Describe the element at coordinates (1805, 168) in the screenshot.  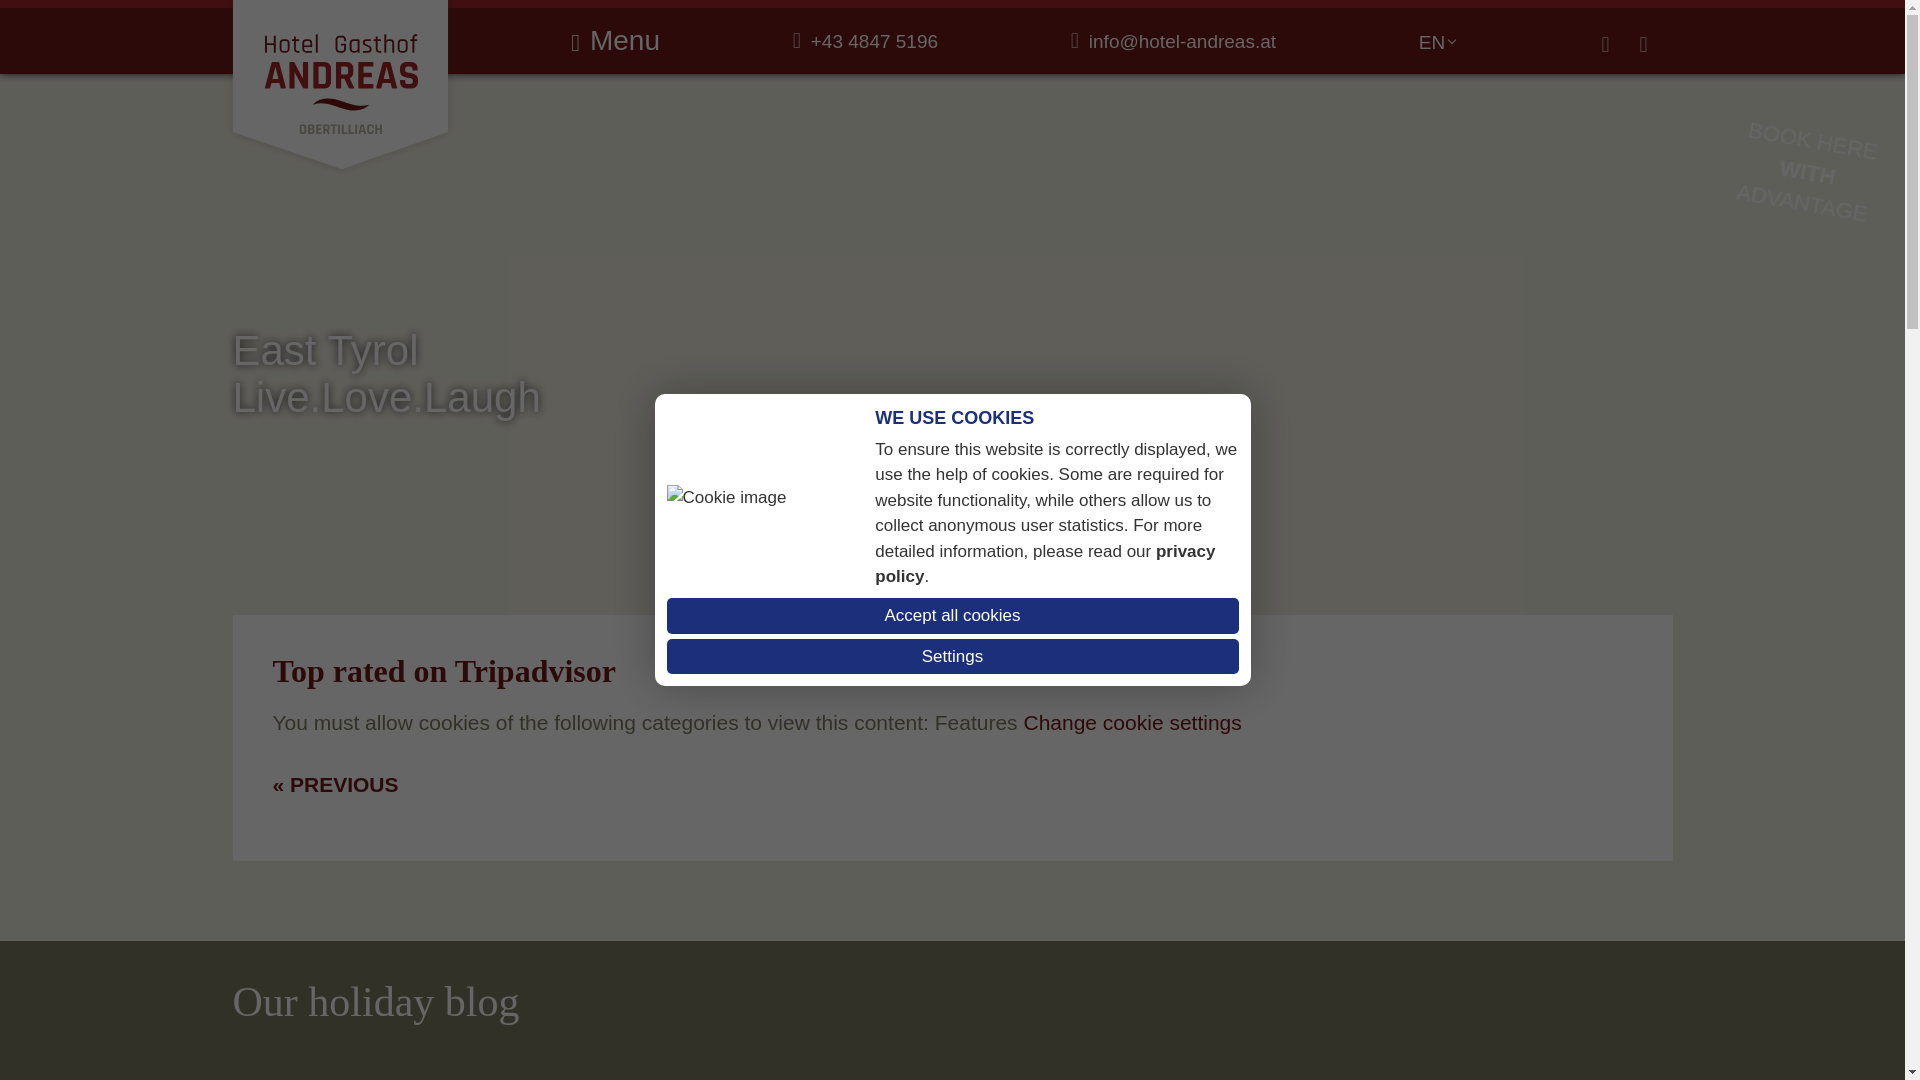
I see `WITH` at that location.